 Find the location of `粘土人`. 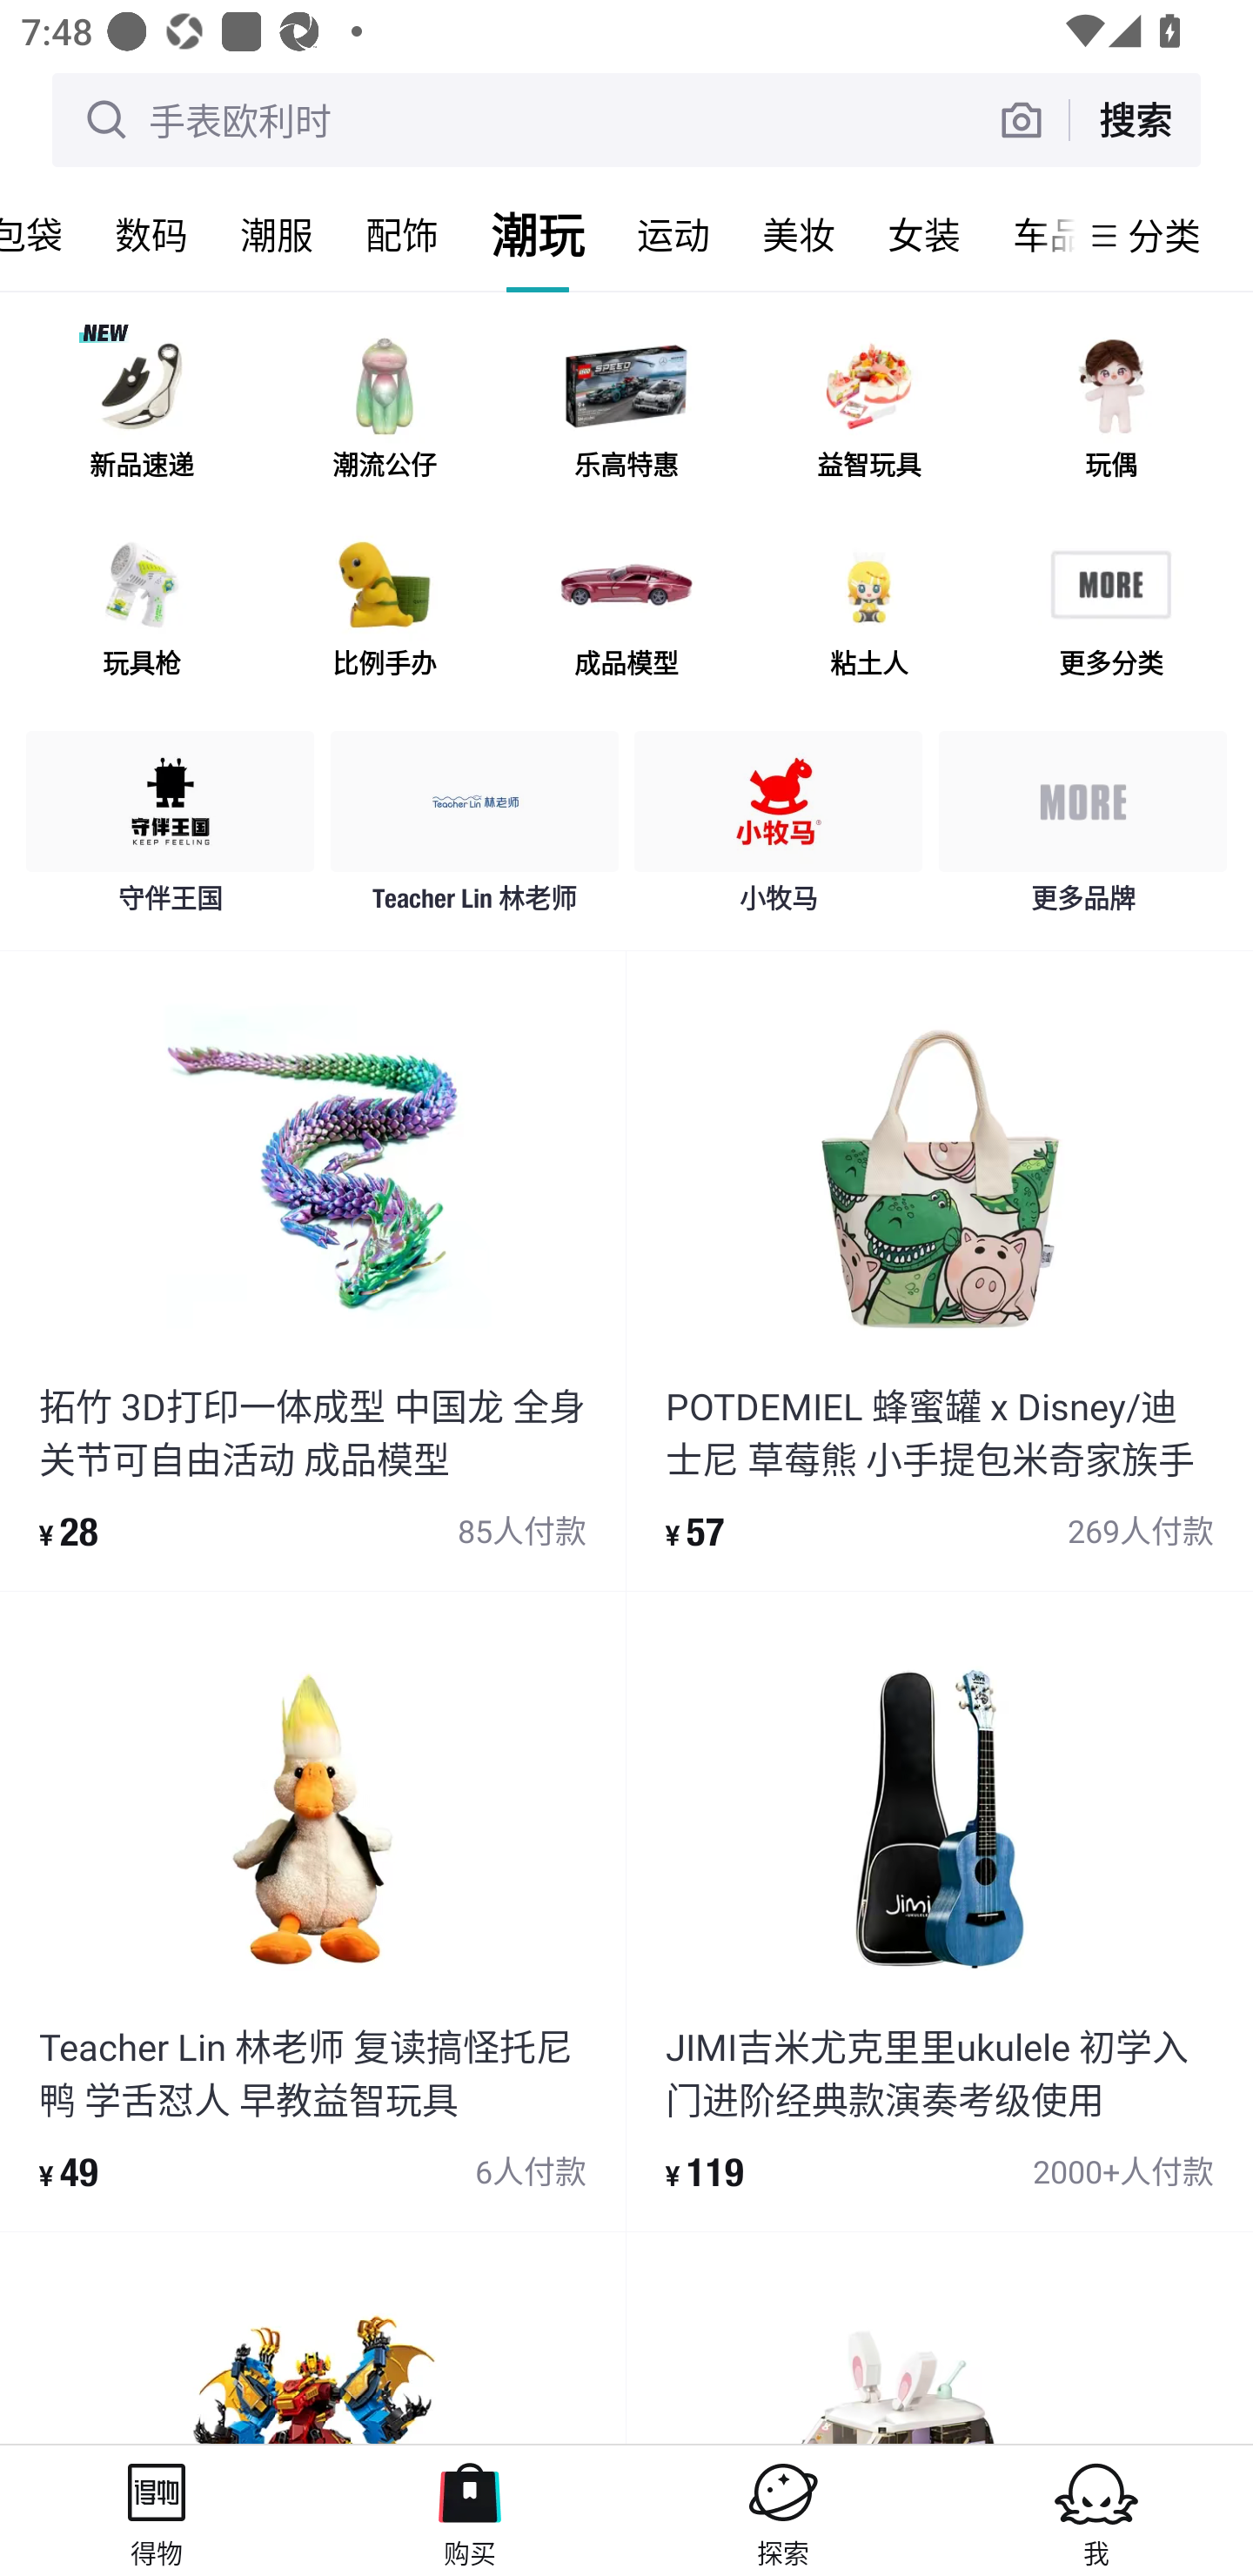

粘土人 is located at coordinates (868, 611).